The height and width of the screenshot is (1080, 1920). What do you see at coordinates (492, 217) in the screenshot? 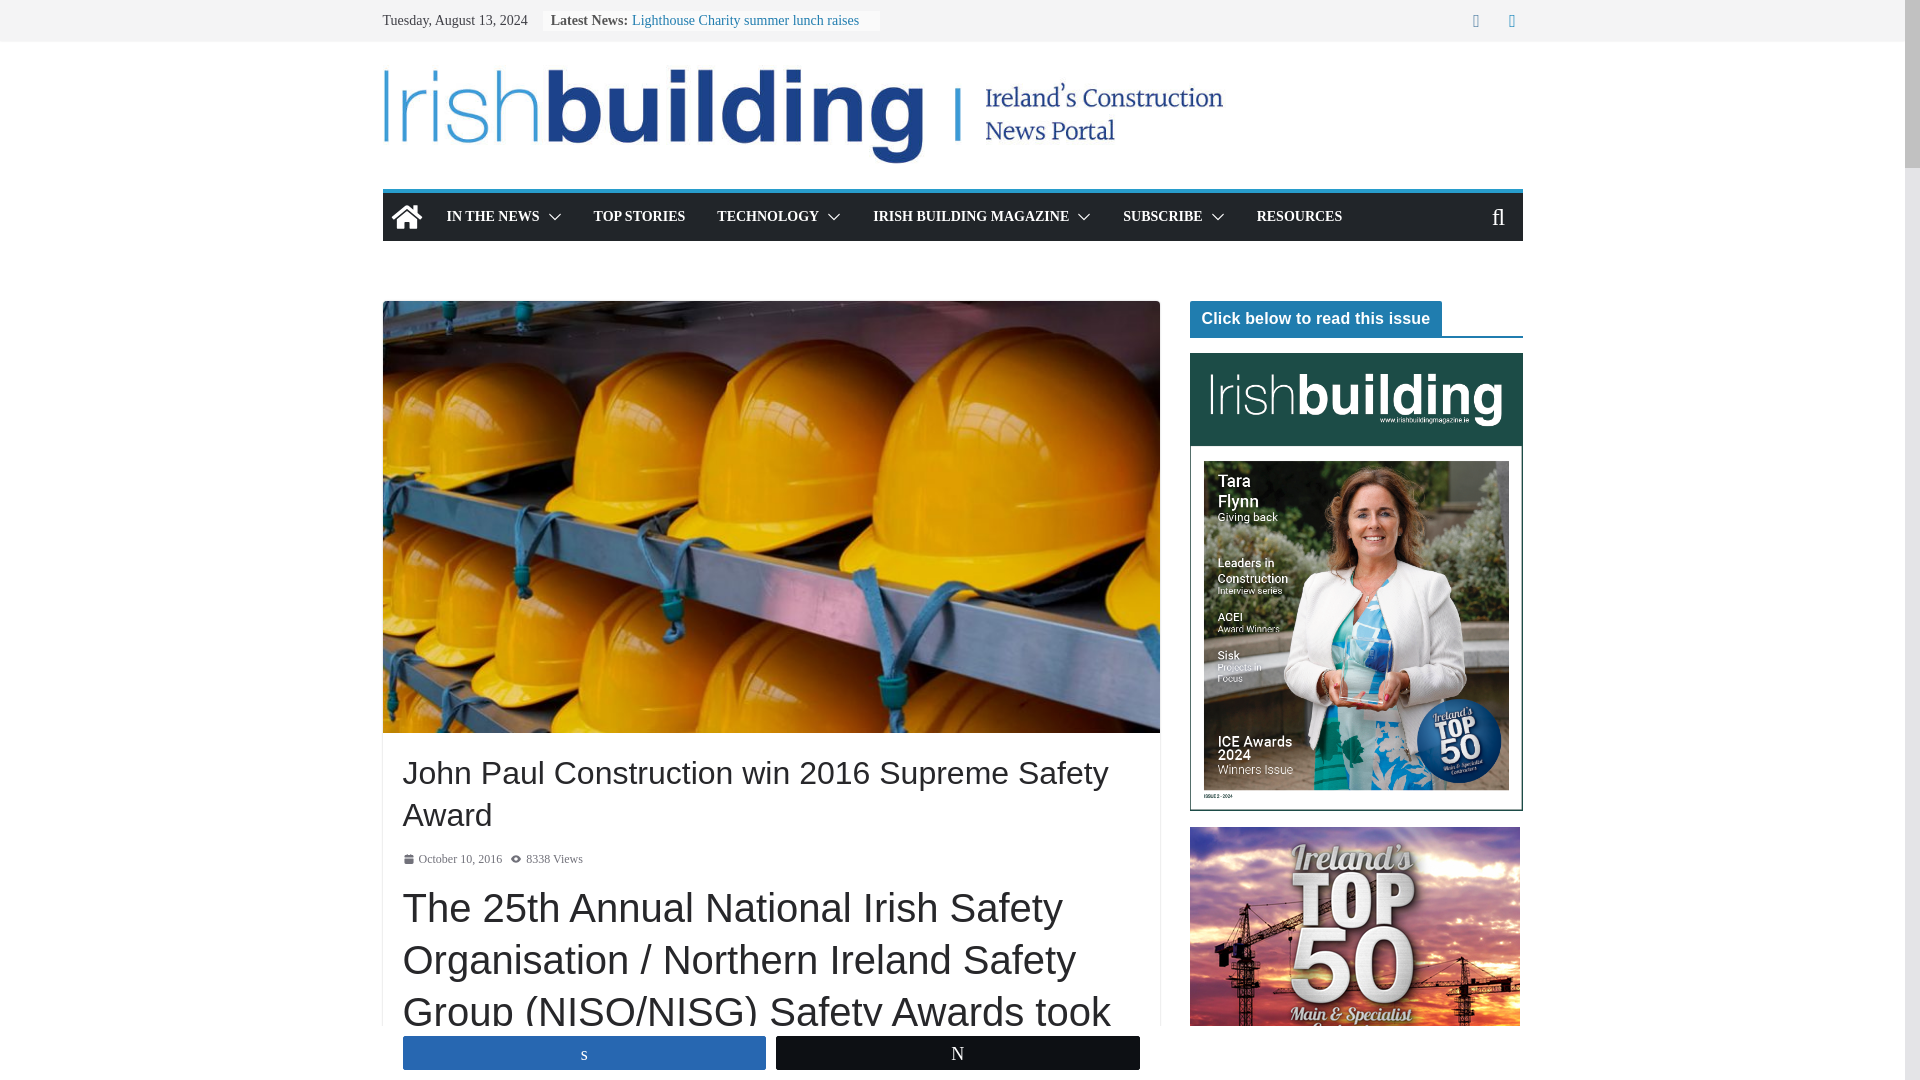
I see `IN THE NEWS` at bounding box center [492, 217].